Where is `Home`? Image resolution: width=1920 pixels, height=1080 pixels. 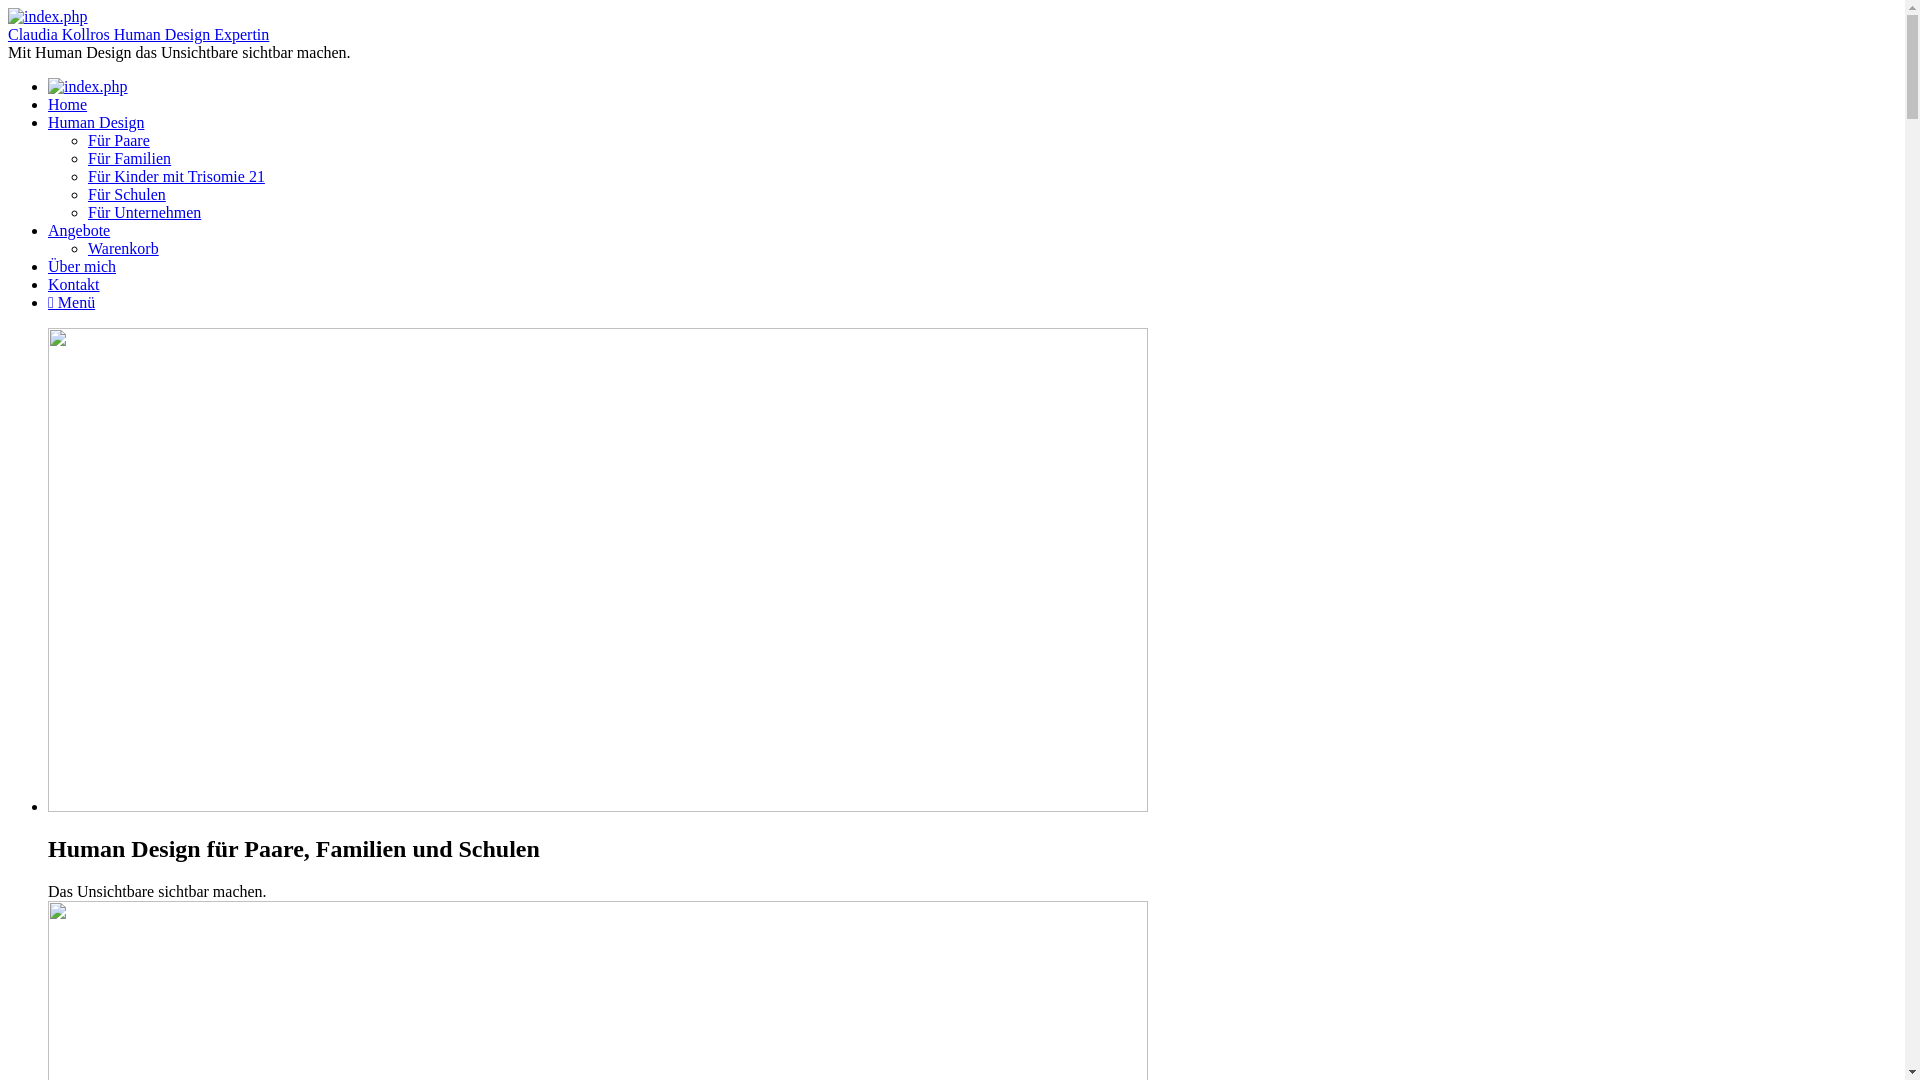 Home is located at coordinates (68, 104).